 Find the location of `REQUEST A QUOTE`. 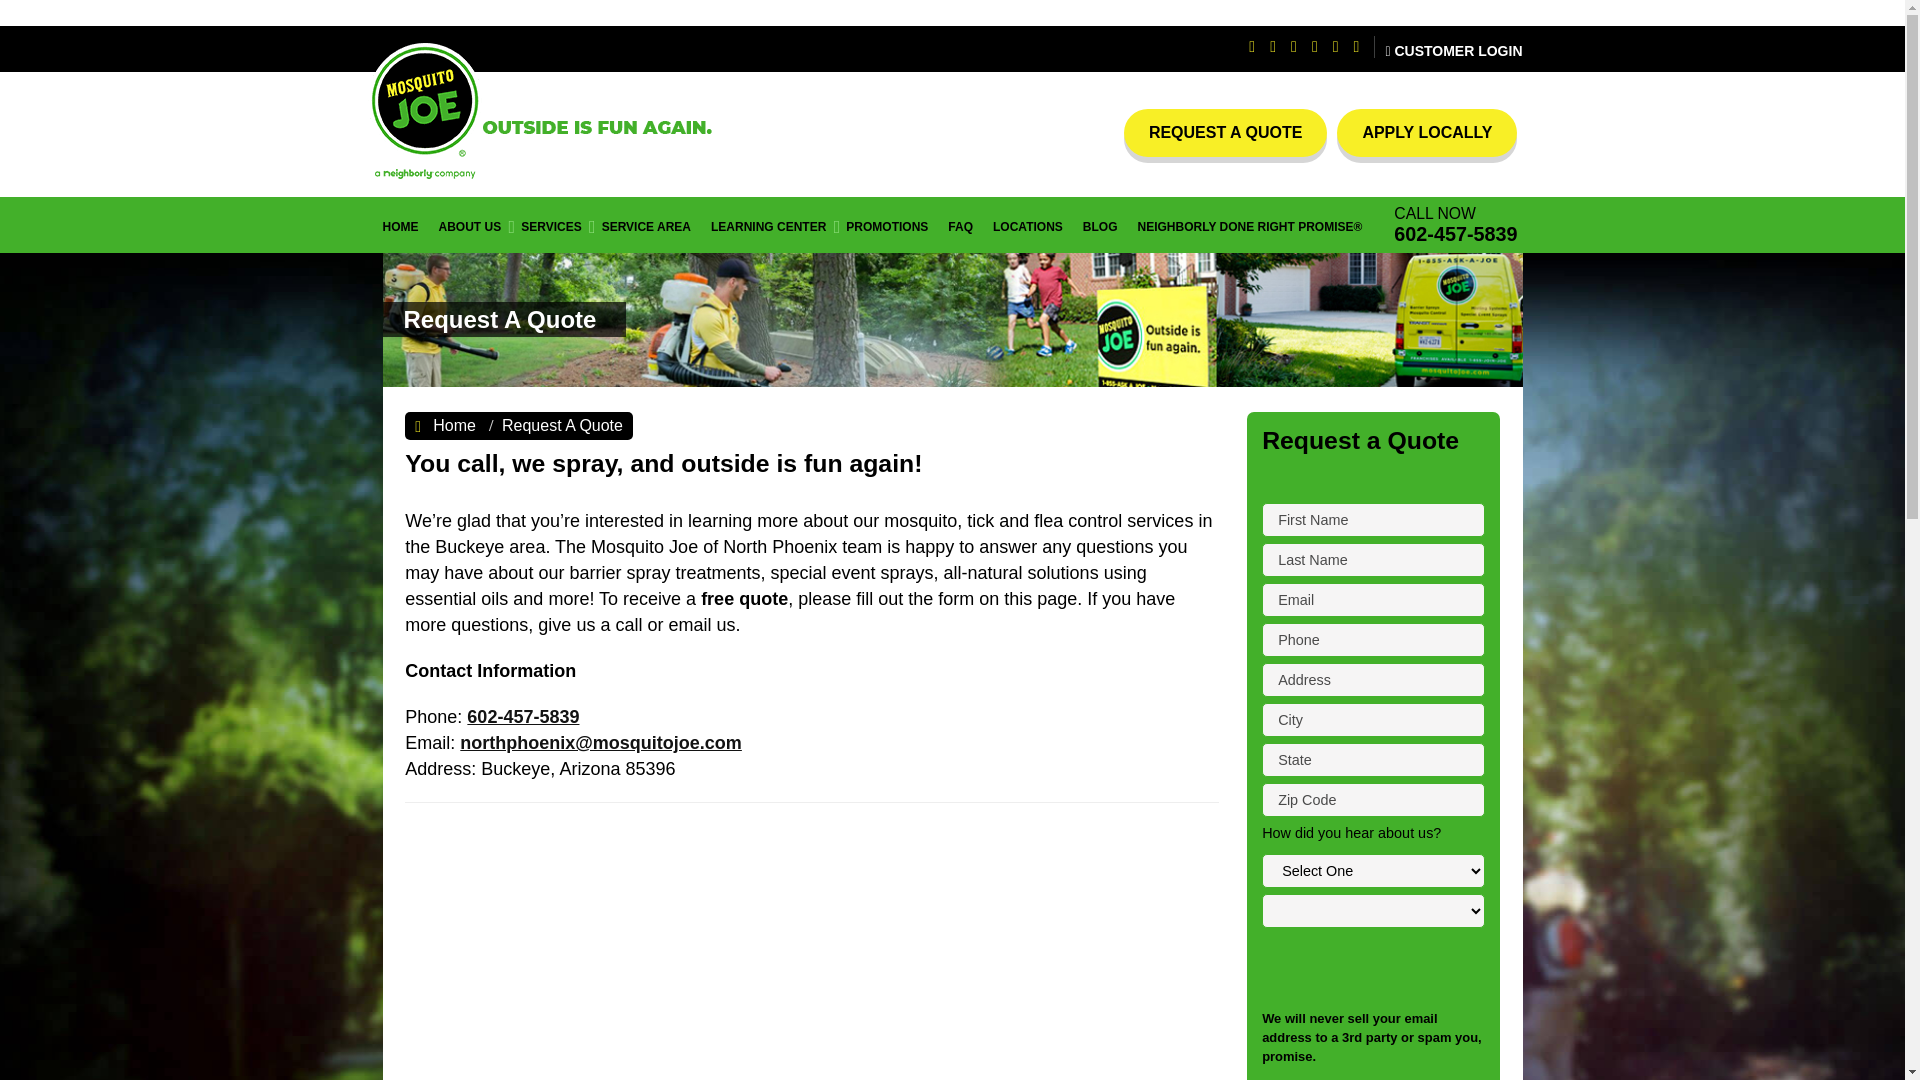

REQUEST A QUOTE is located at coordinates (1226, 132).